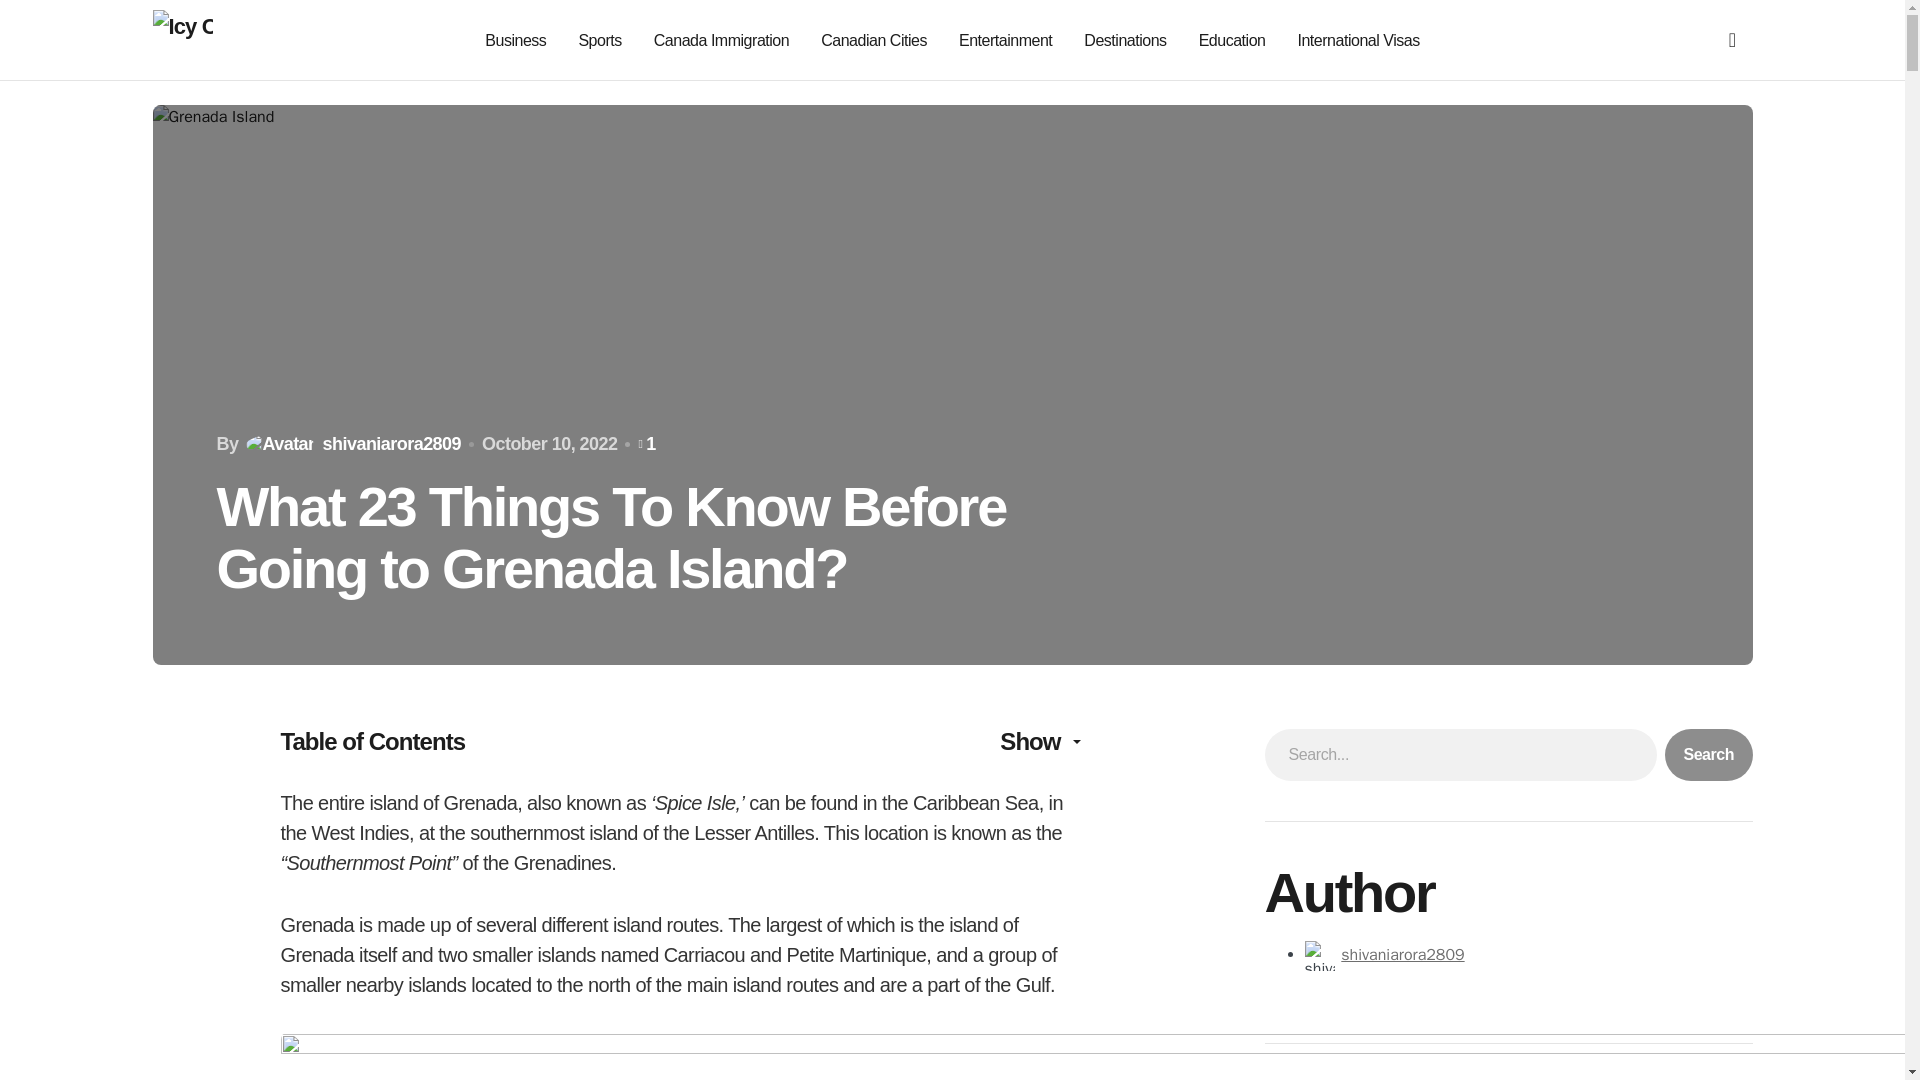 The width and height of the screenshot is (1920, 1080). What do you see at coordinates (1358, 40) in the screenshot?
I see `International Visas` at bounding box center [1358, 40].